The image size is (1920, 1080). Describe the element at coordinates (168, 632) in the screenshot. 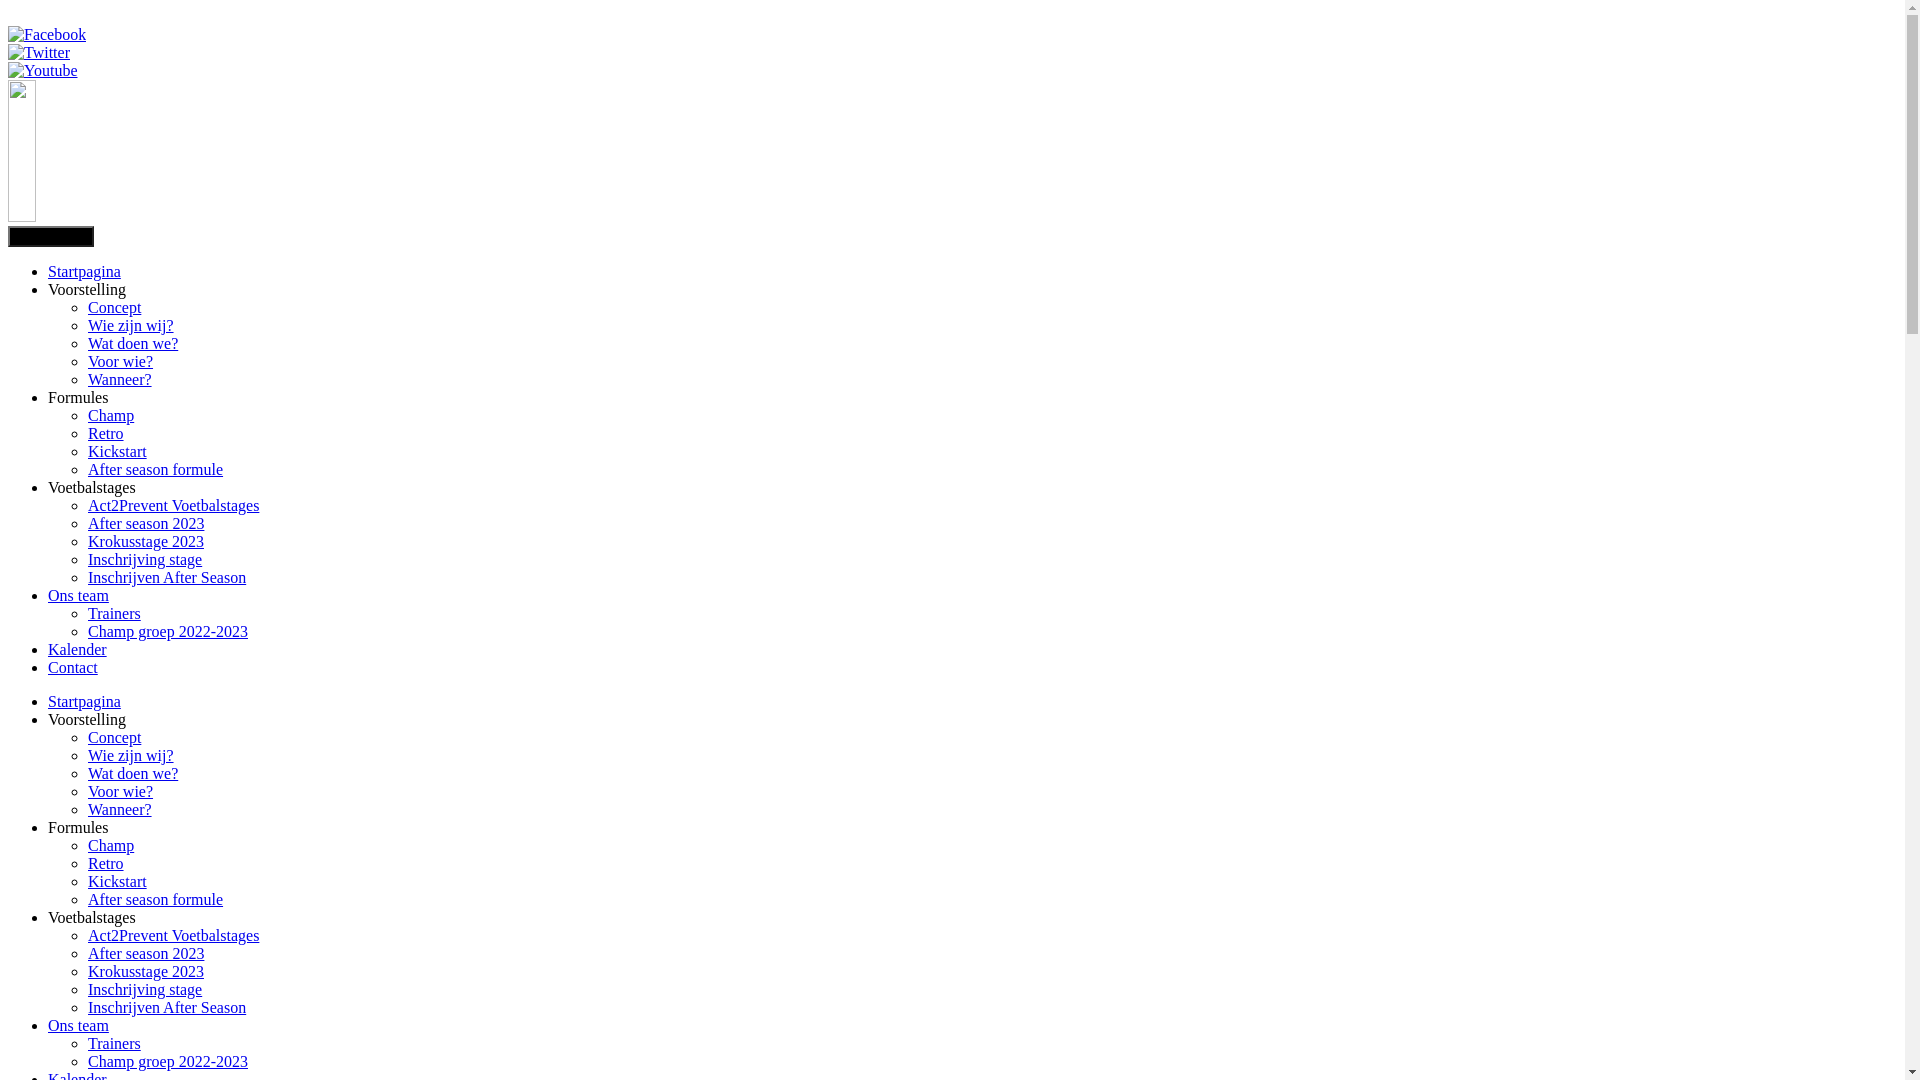

I see `Champ groep 2022-2023` at that location.